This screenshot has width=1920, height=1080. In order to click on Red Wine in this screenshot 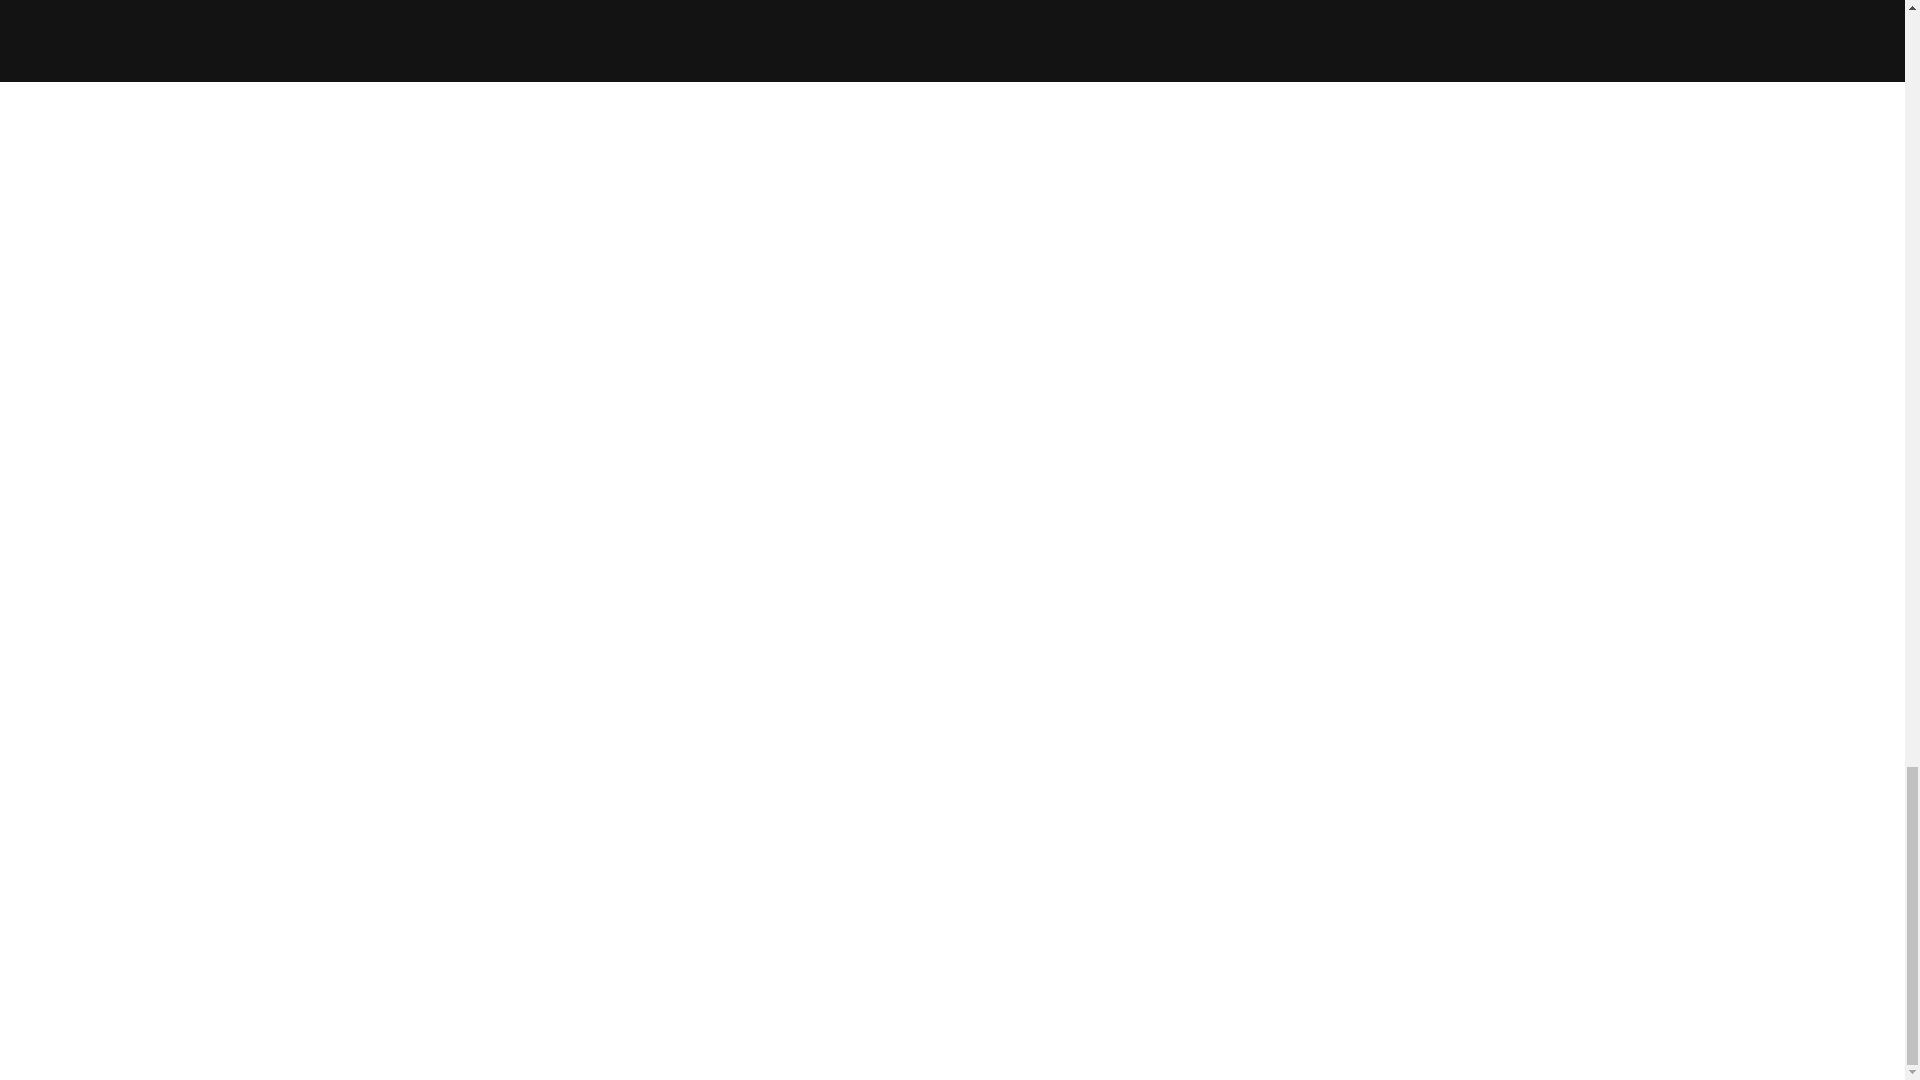, I will do `click(512, 128)`.